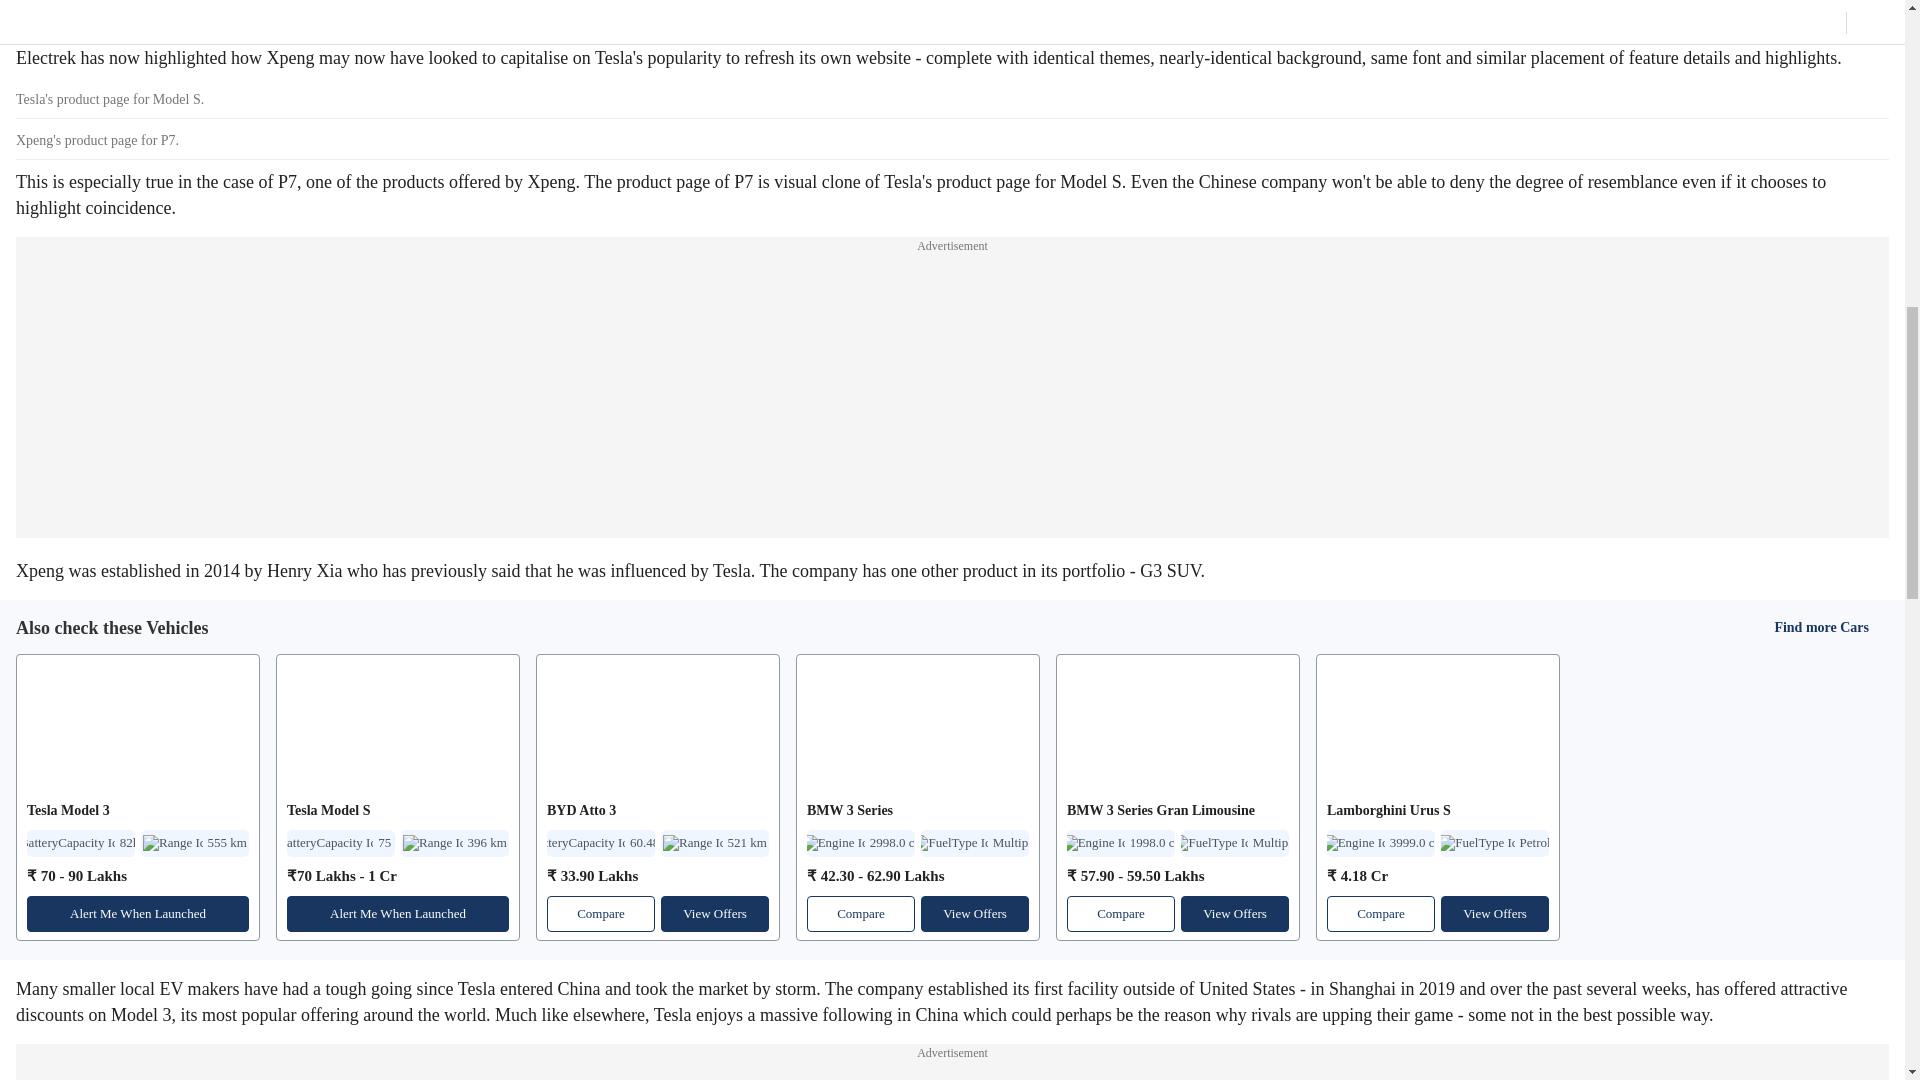  What do you see at coordinates (975, 844) in the screenshot?
I see `FuelType` at bounding box center [975, 844].